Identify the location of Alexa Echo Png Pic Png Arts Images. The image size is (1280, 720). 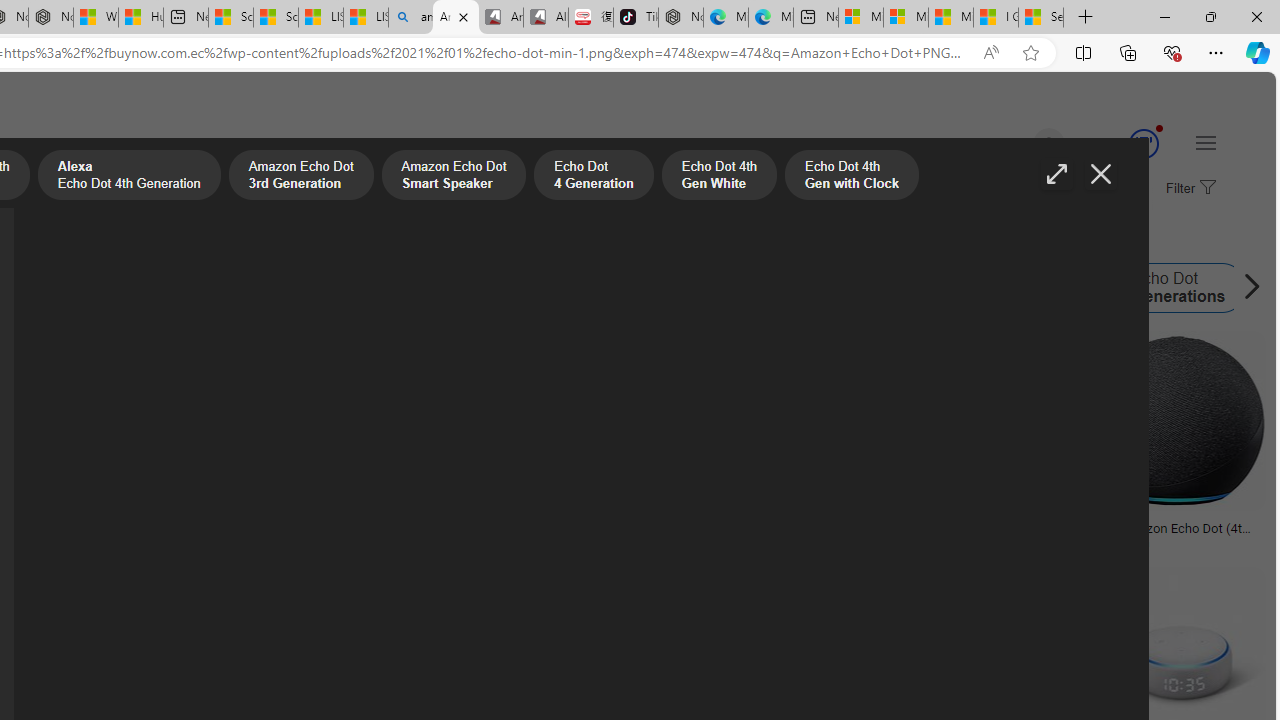
(342, 528).